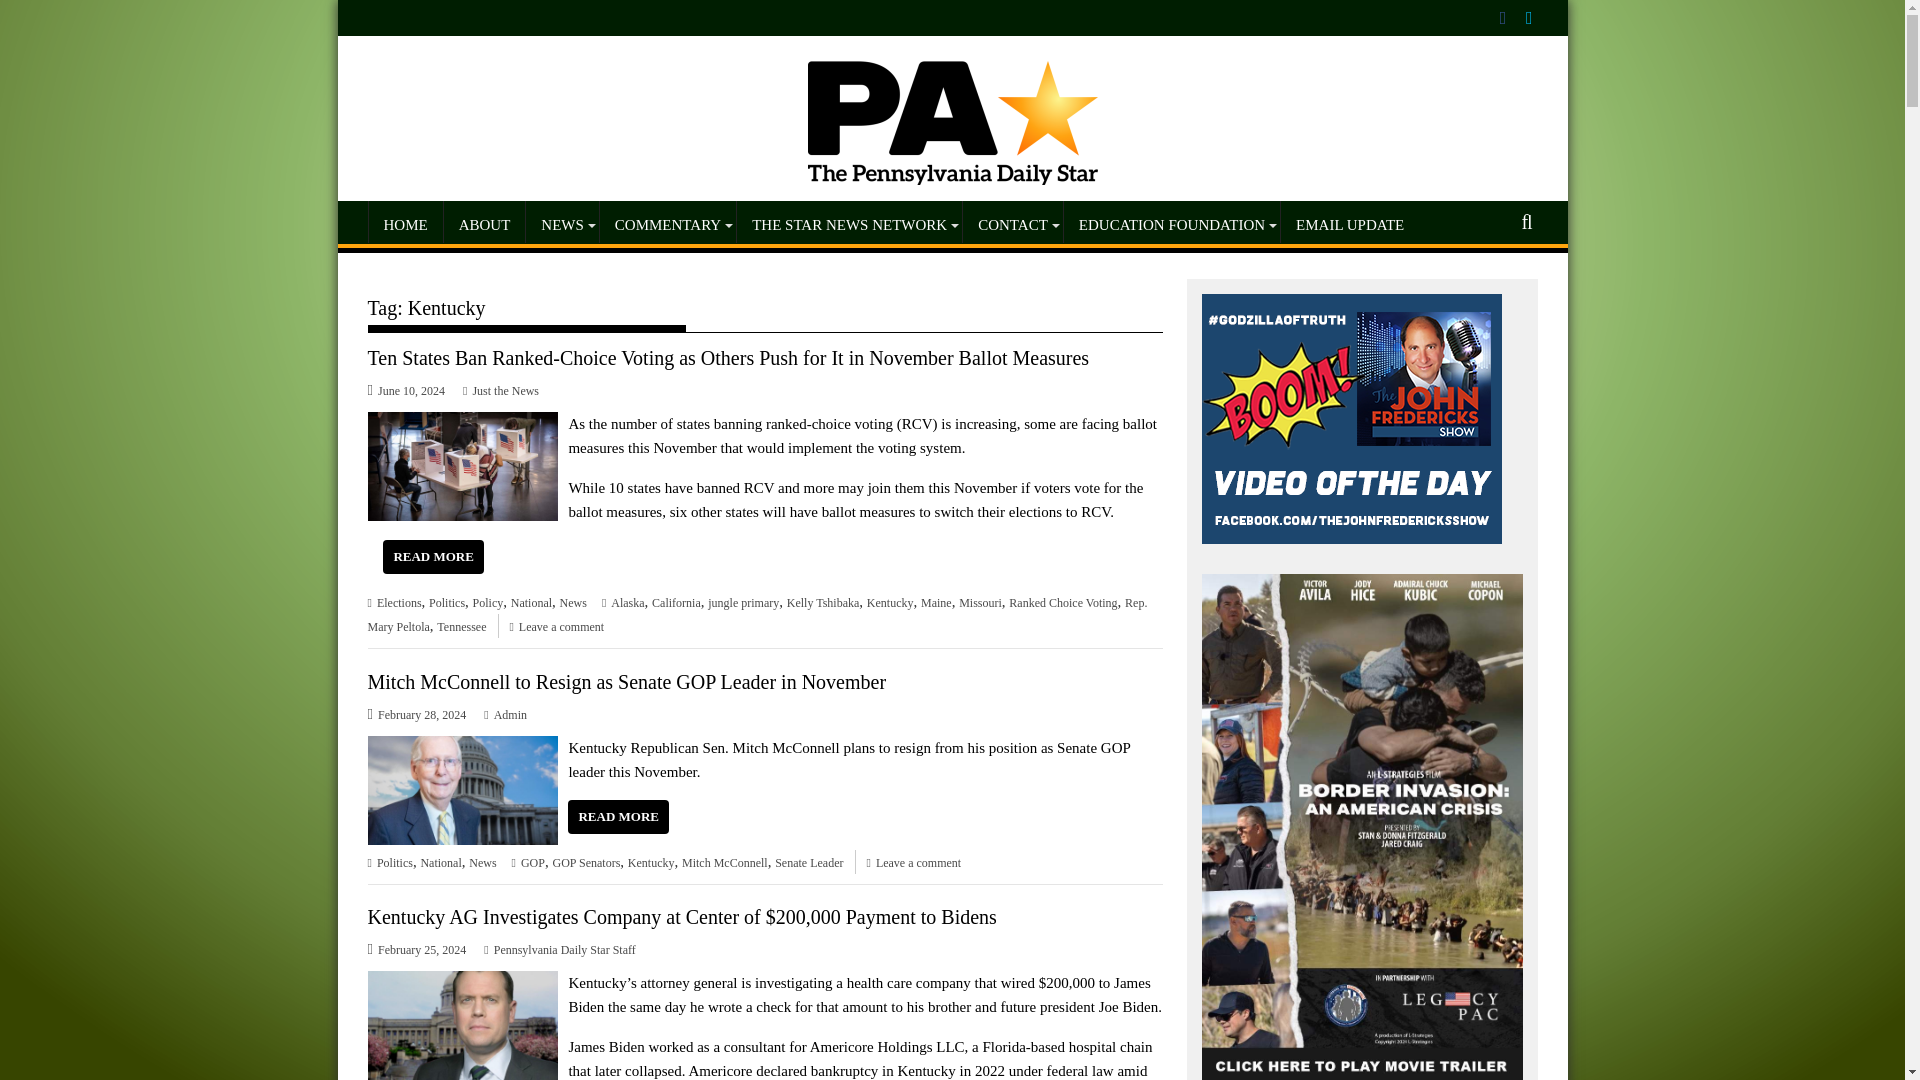 The image size is (1920, 1080). What do you see at coordinates (562, 224) in the screenshot?
I see `NEWS` at bounding box center [562, 224].